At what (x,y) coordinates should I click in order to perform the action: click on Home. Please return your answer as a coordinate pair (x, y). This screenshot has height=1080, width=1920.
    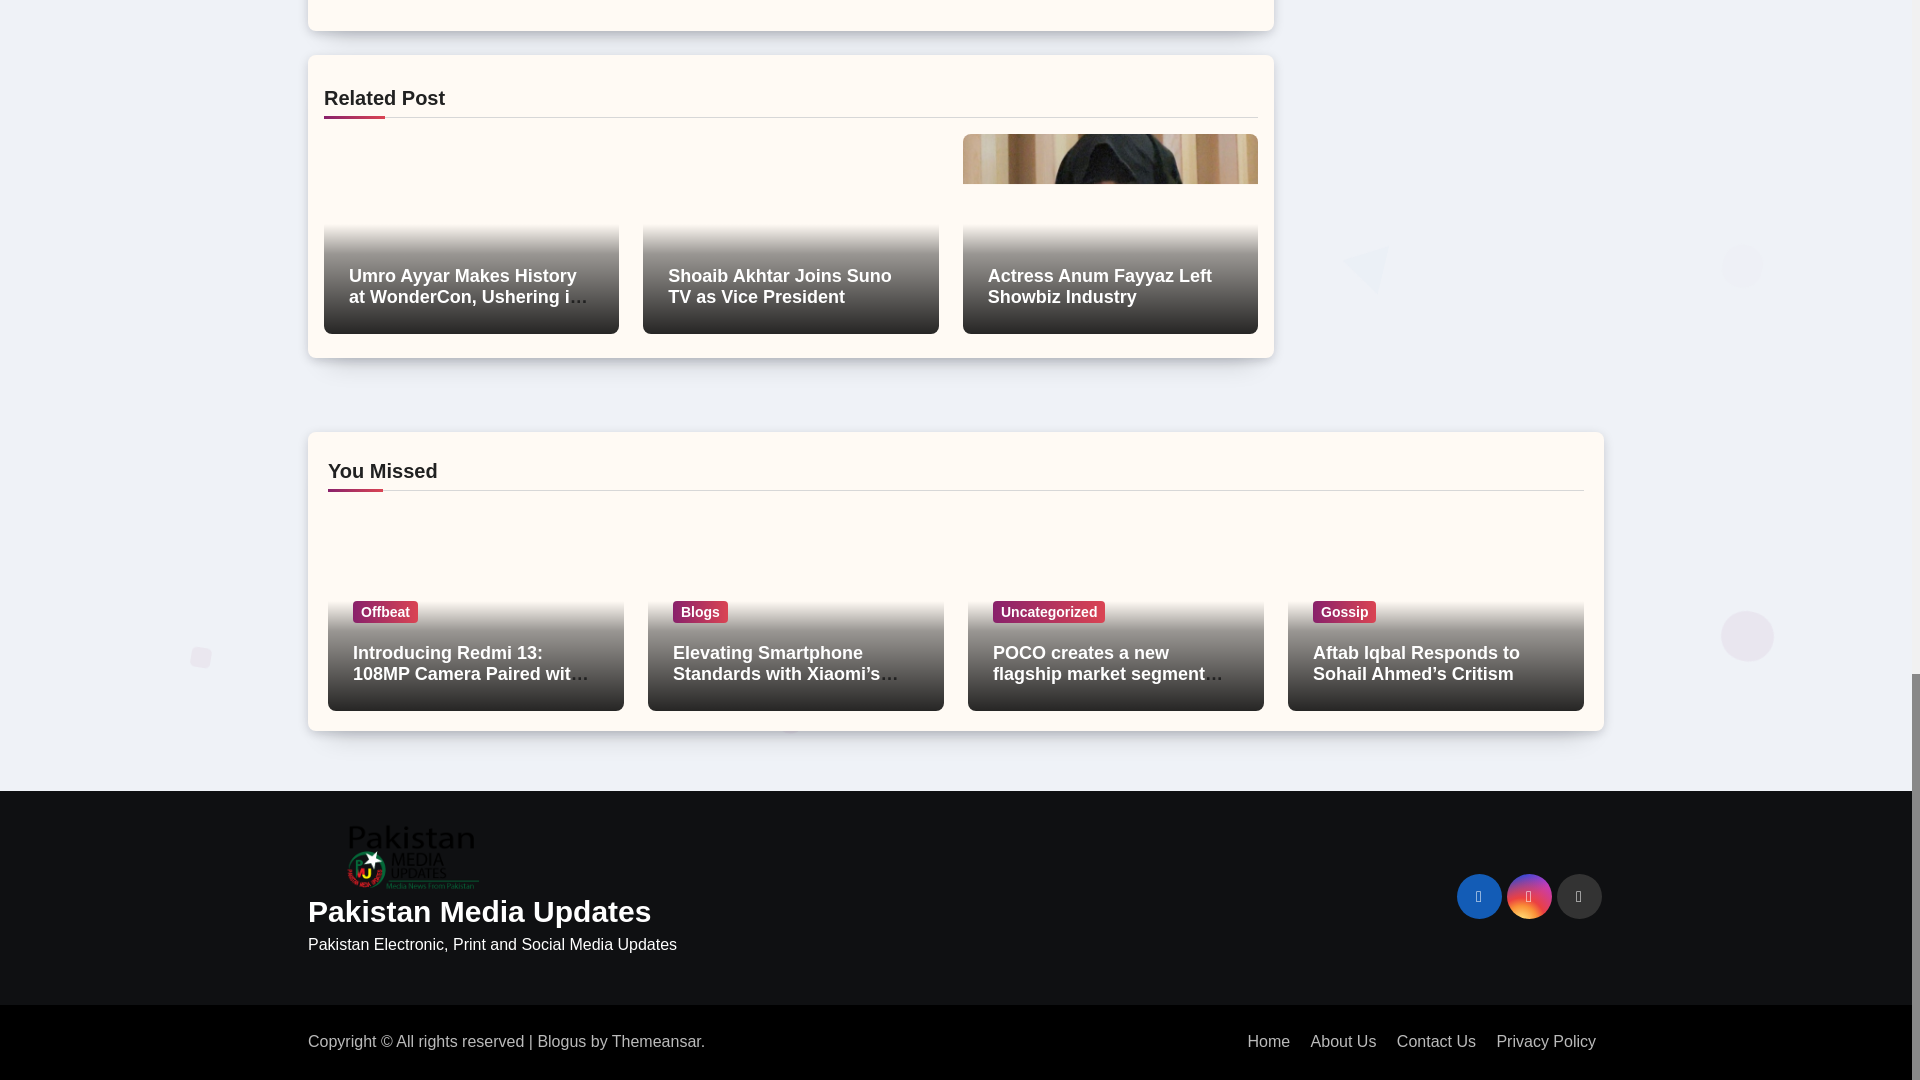
    Looking at the image, I should click on (1268, 1041).